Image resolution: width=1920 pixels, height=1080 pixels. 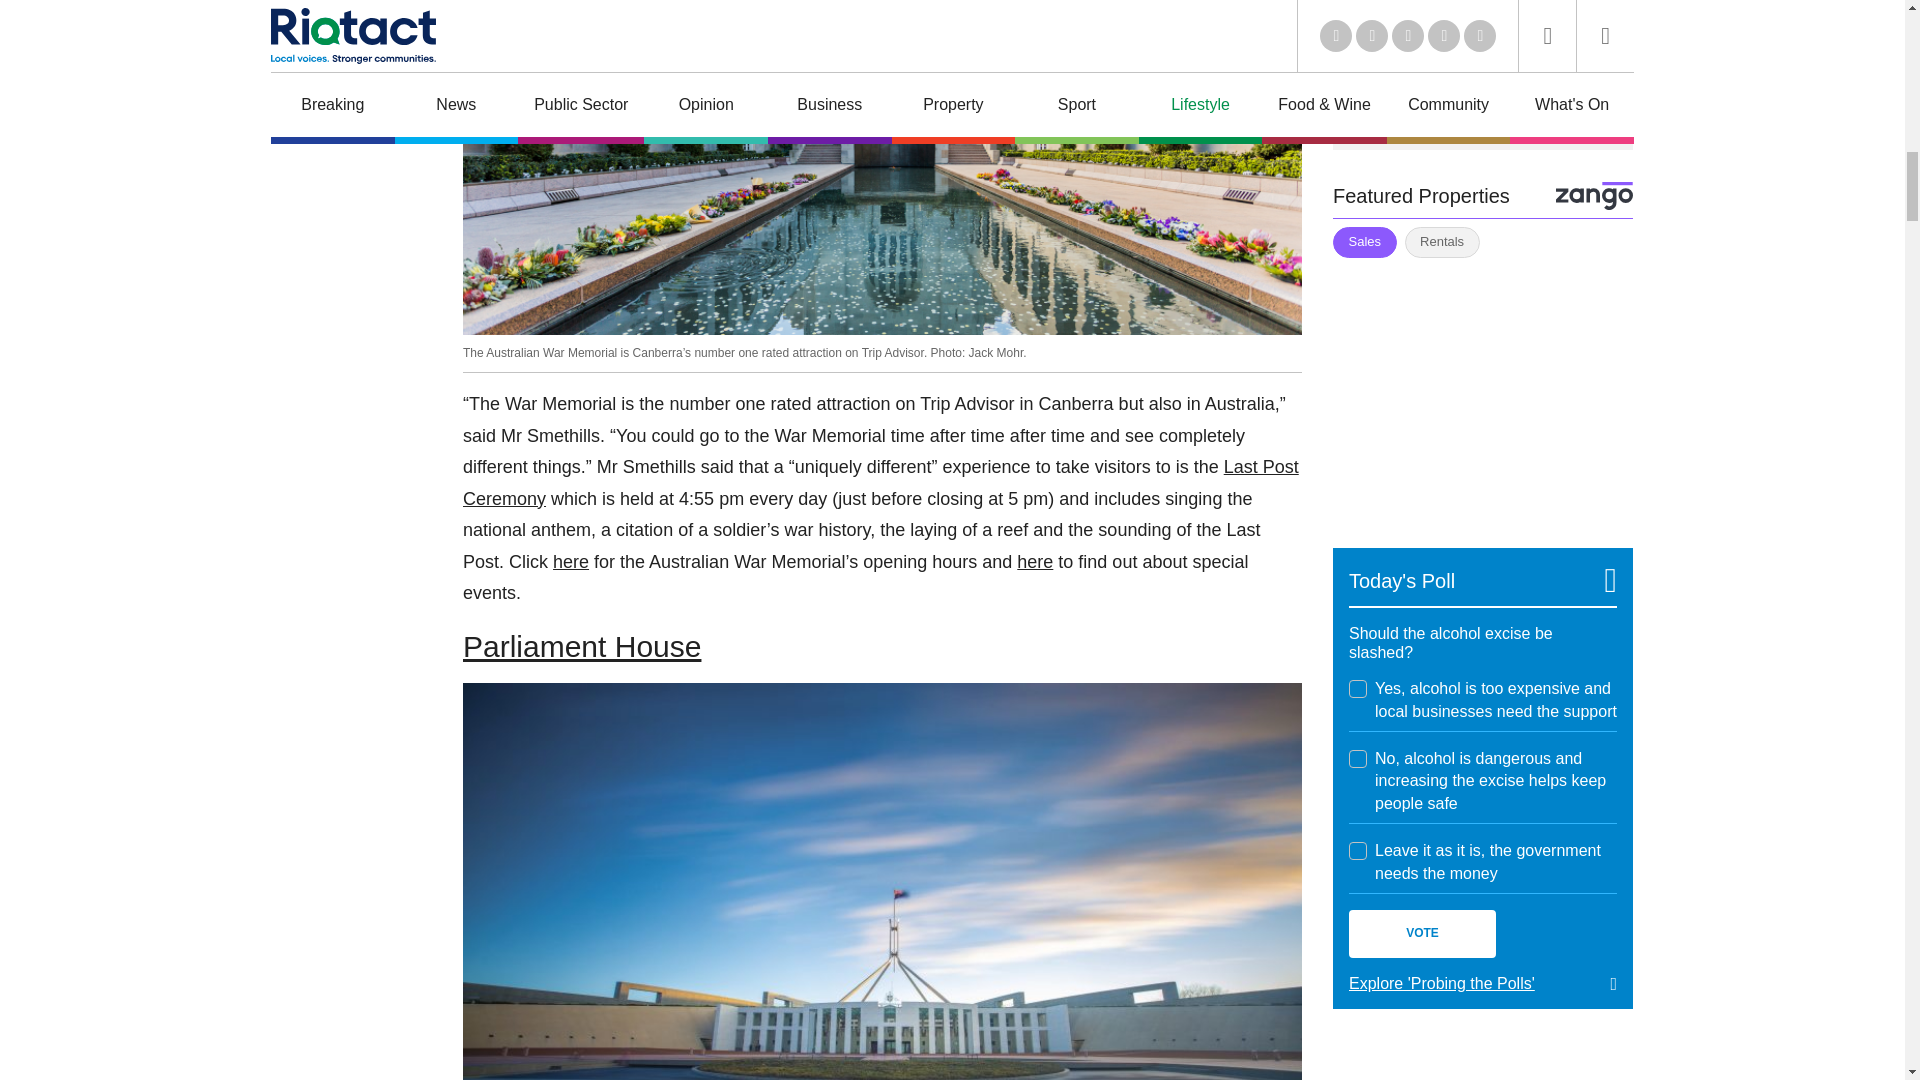 I want to click on Zango Sales, so click(x=1482, y=390).